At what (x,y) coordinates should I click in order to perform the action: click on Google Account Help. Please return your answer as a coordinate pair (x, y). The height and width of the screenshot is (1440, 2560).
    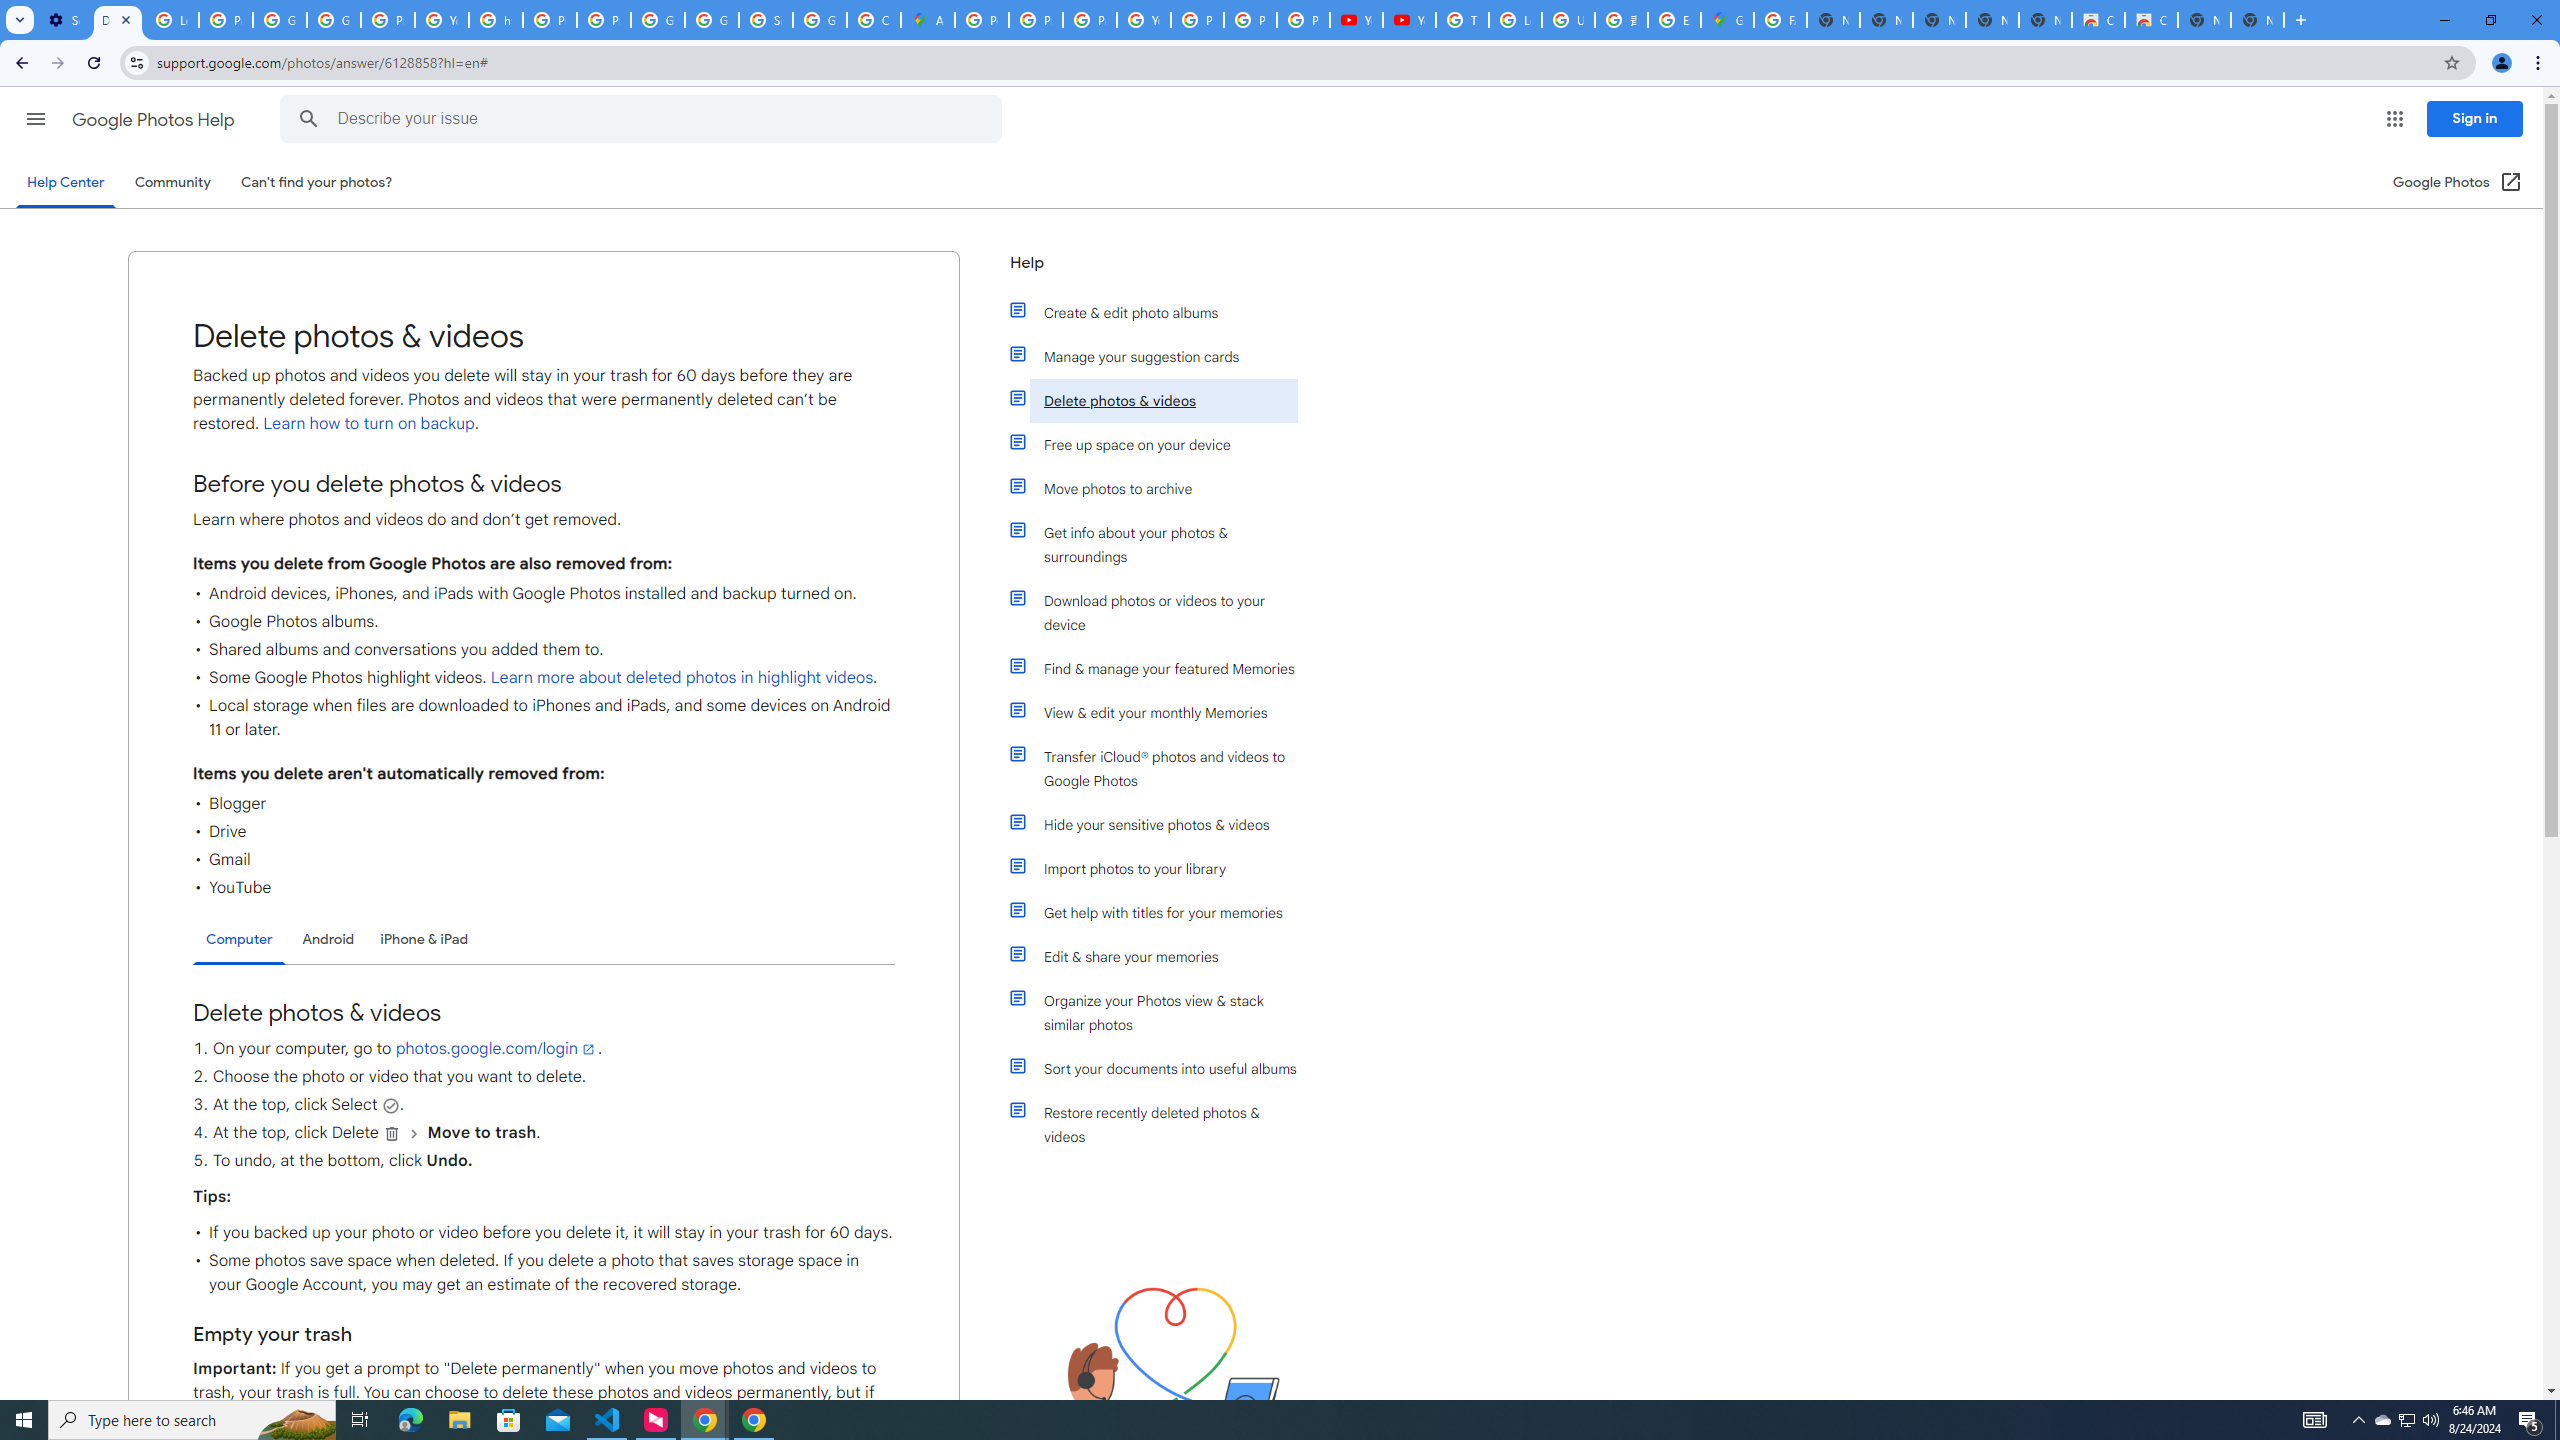
    Looking at the image, I should click on (278, 20).